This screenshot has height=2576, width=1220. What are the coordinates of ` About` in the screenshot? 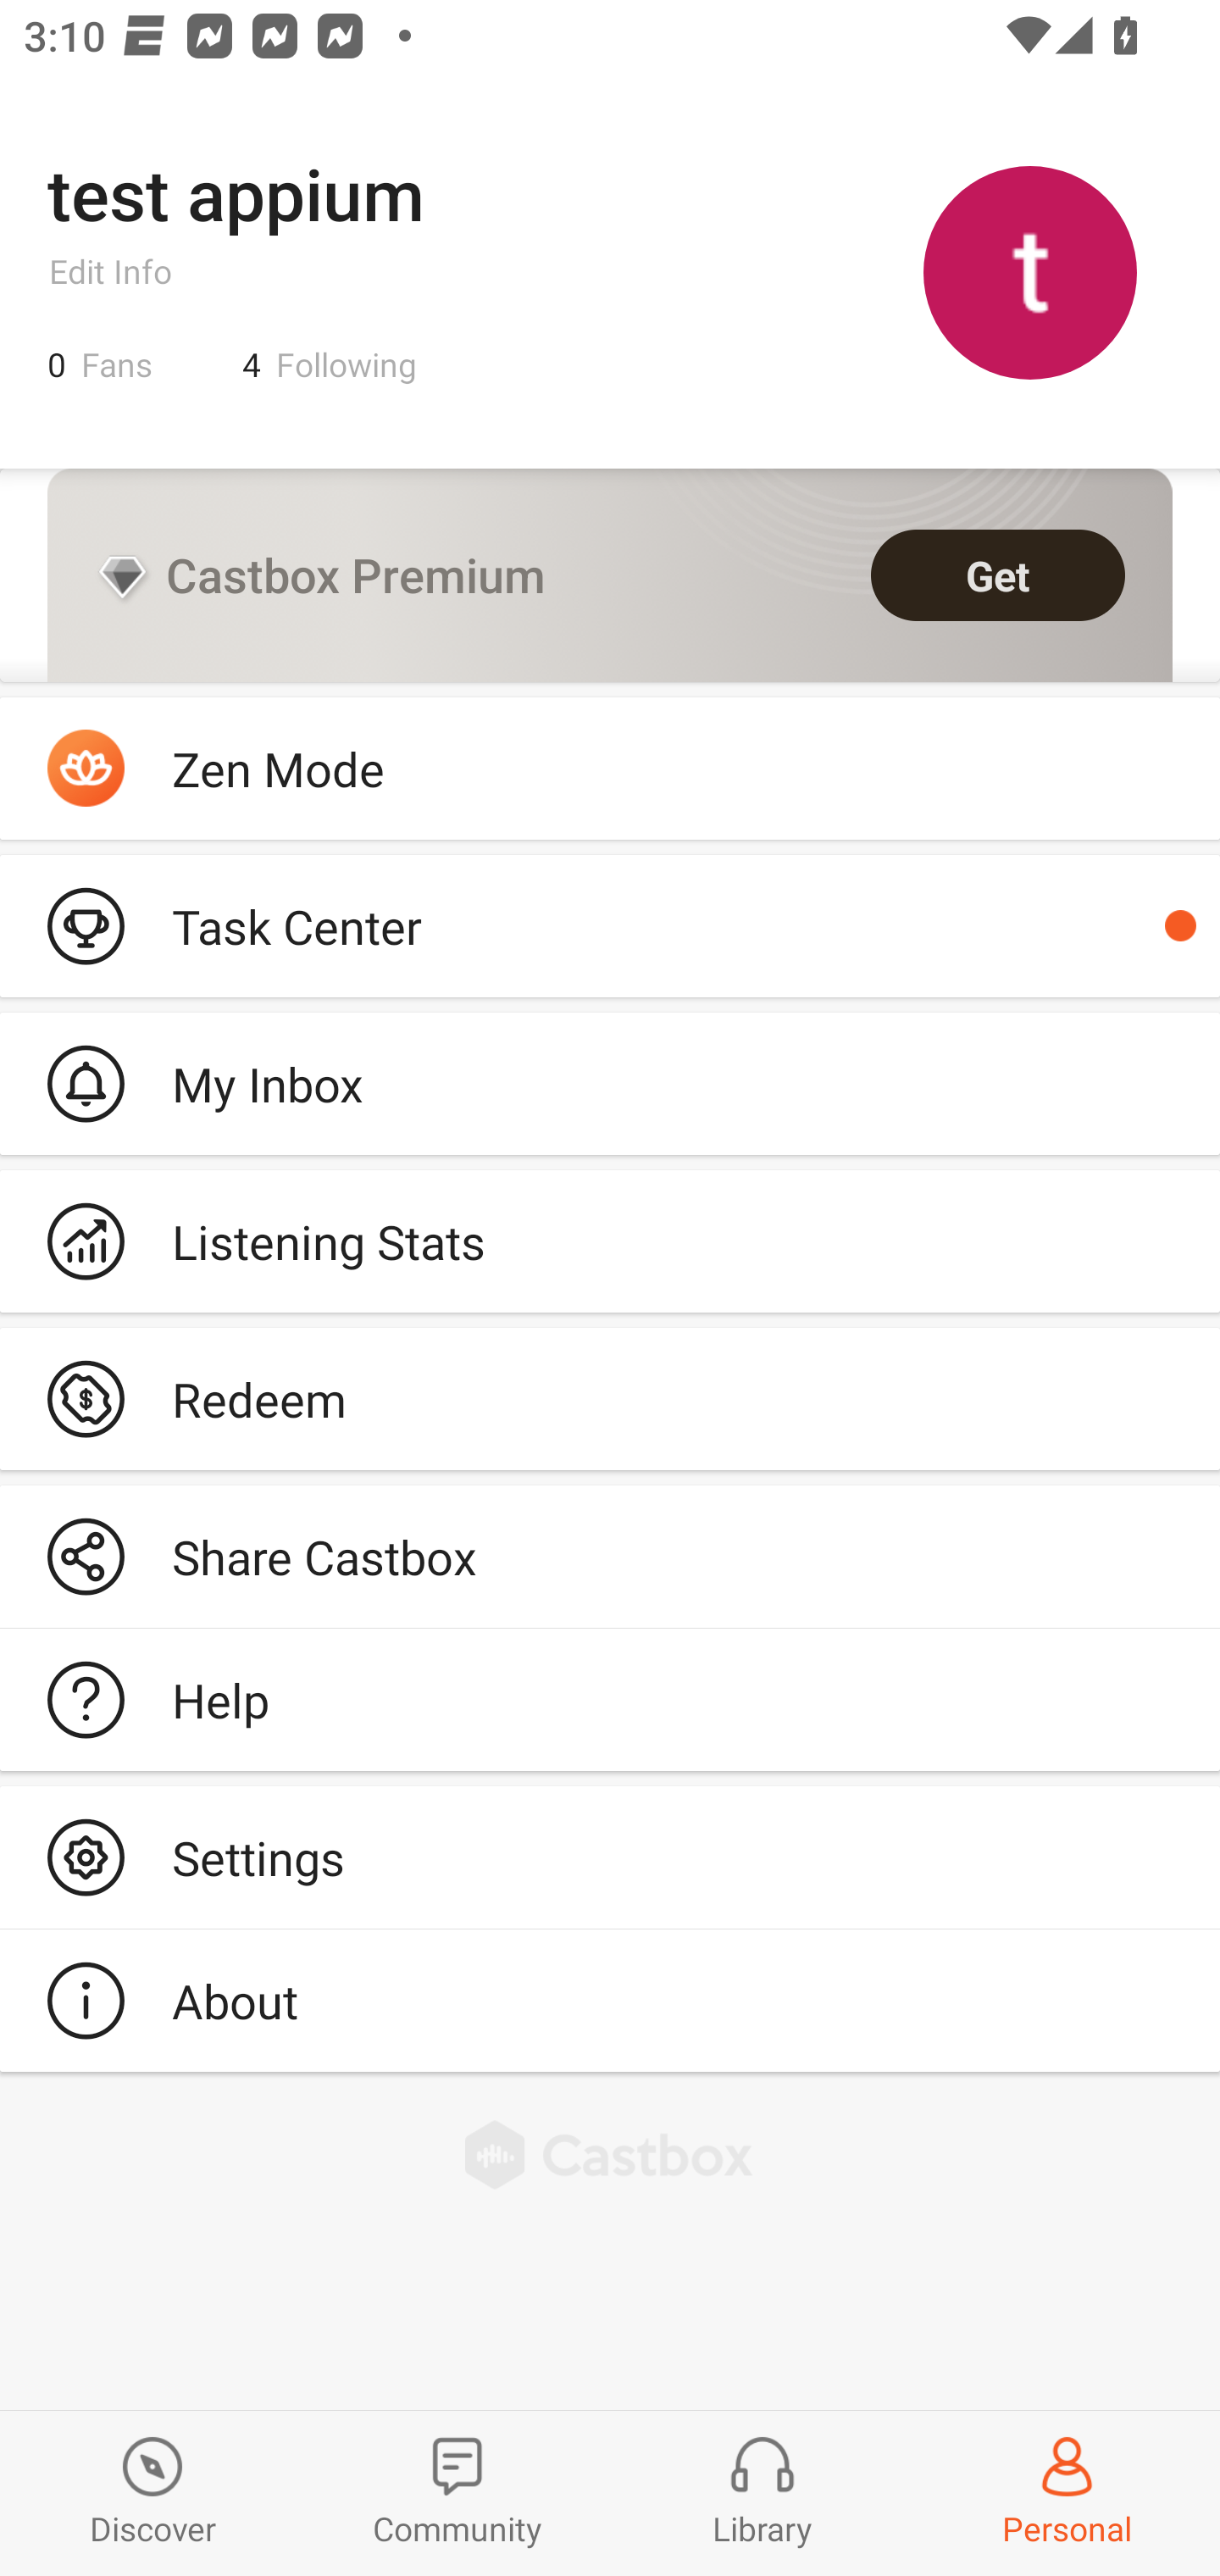 It's located at (610, 2000).